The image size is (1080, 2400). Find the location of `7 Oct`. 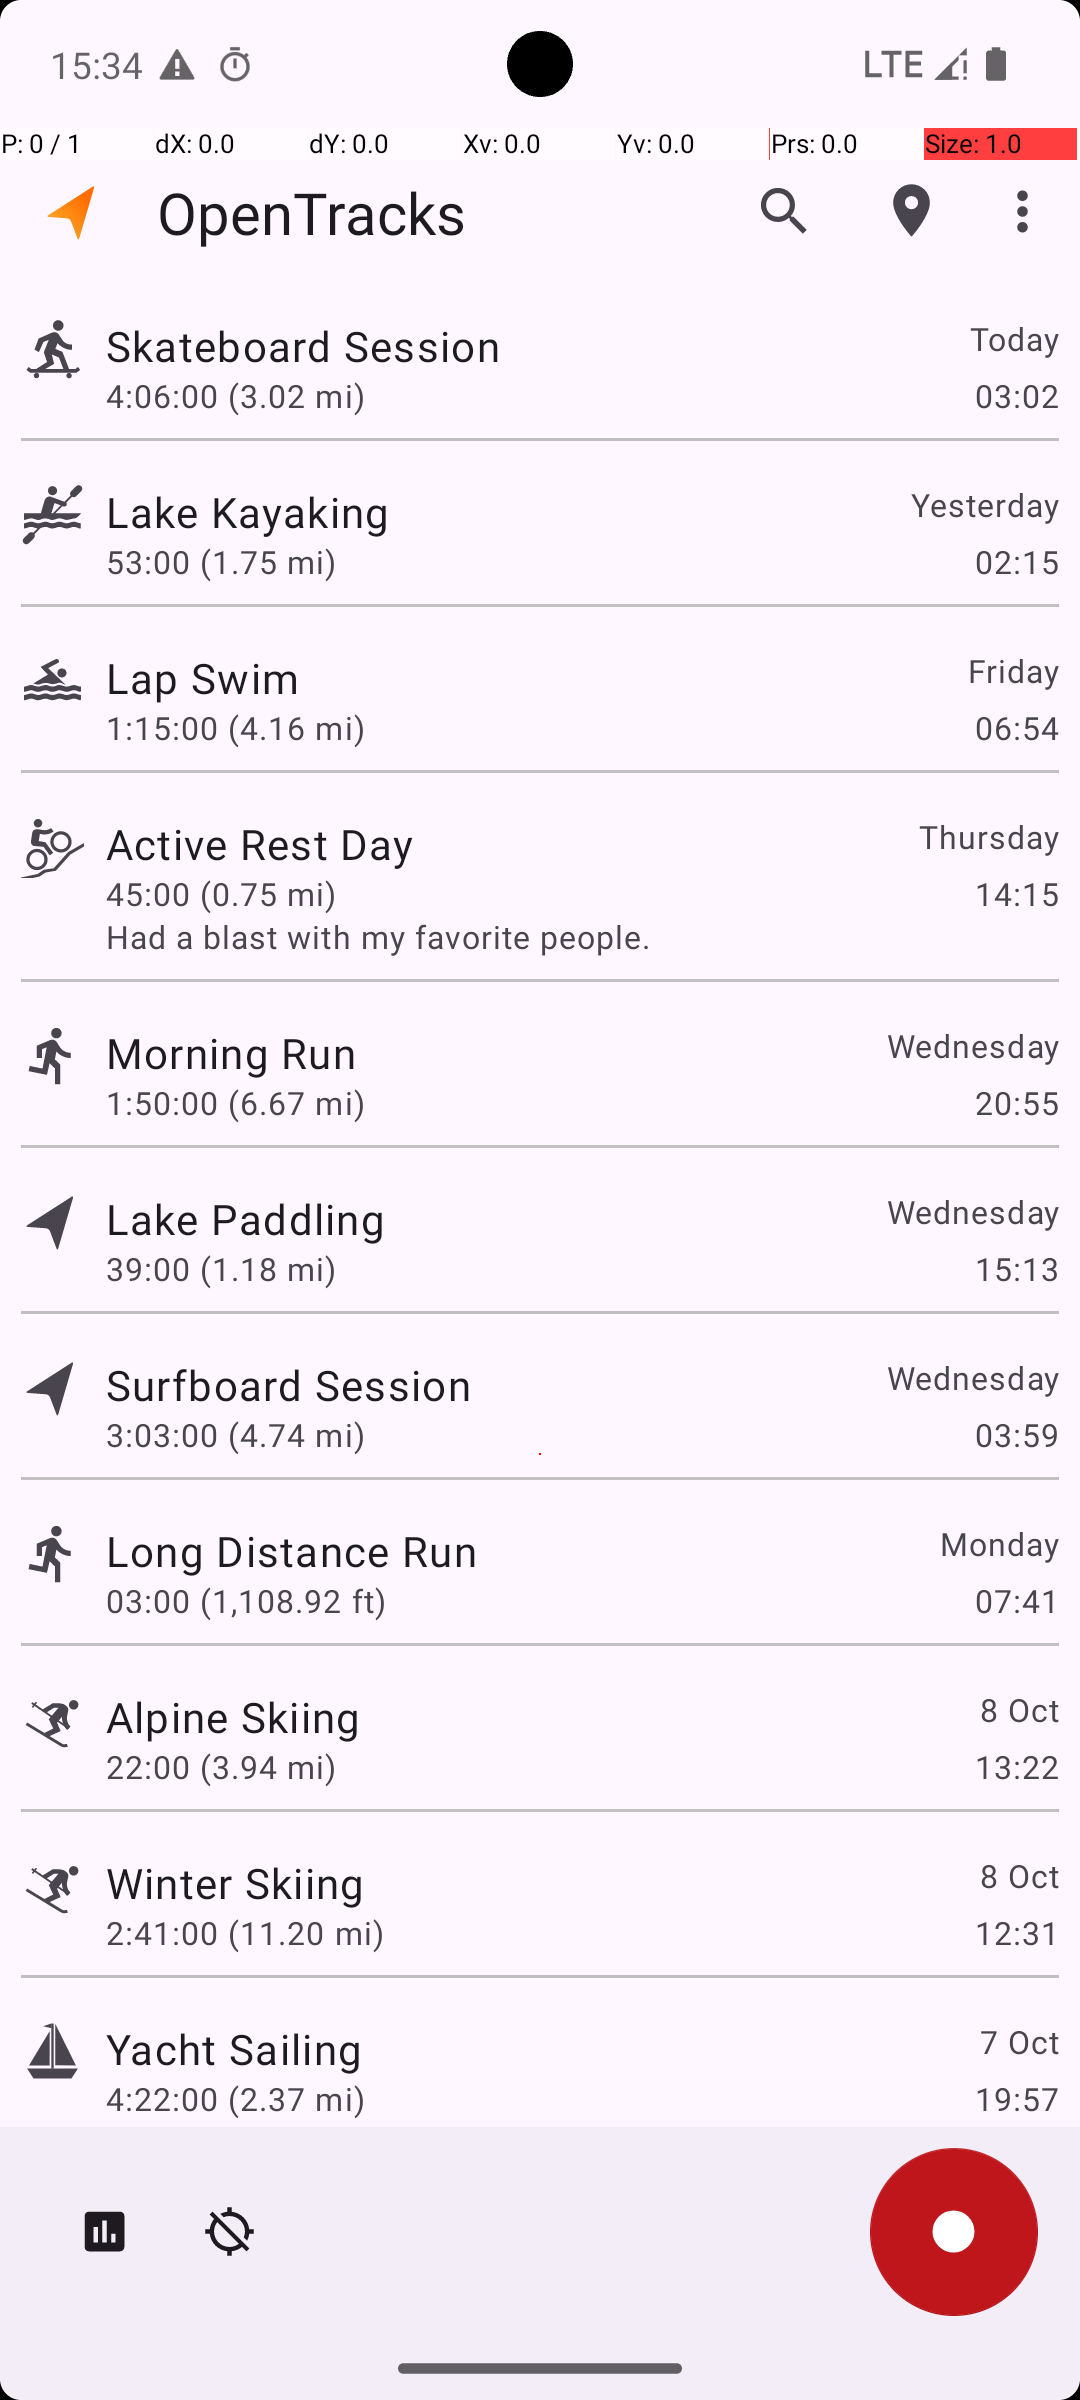

7 Oct is located at coordinates (1018, 2042).